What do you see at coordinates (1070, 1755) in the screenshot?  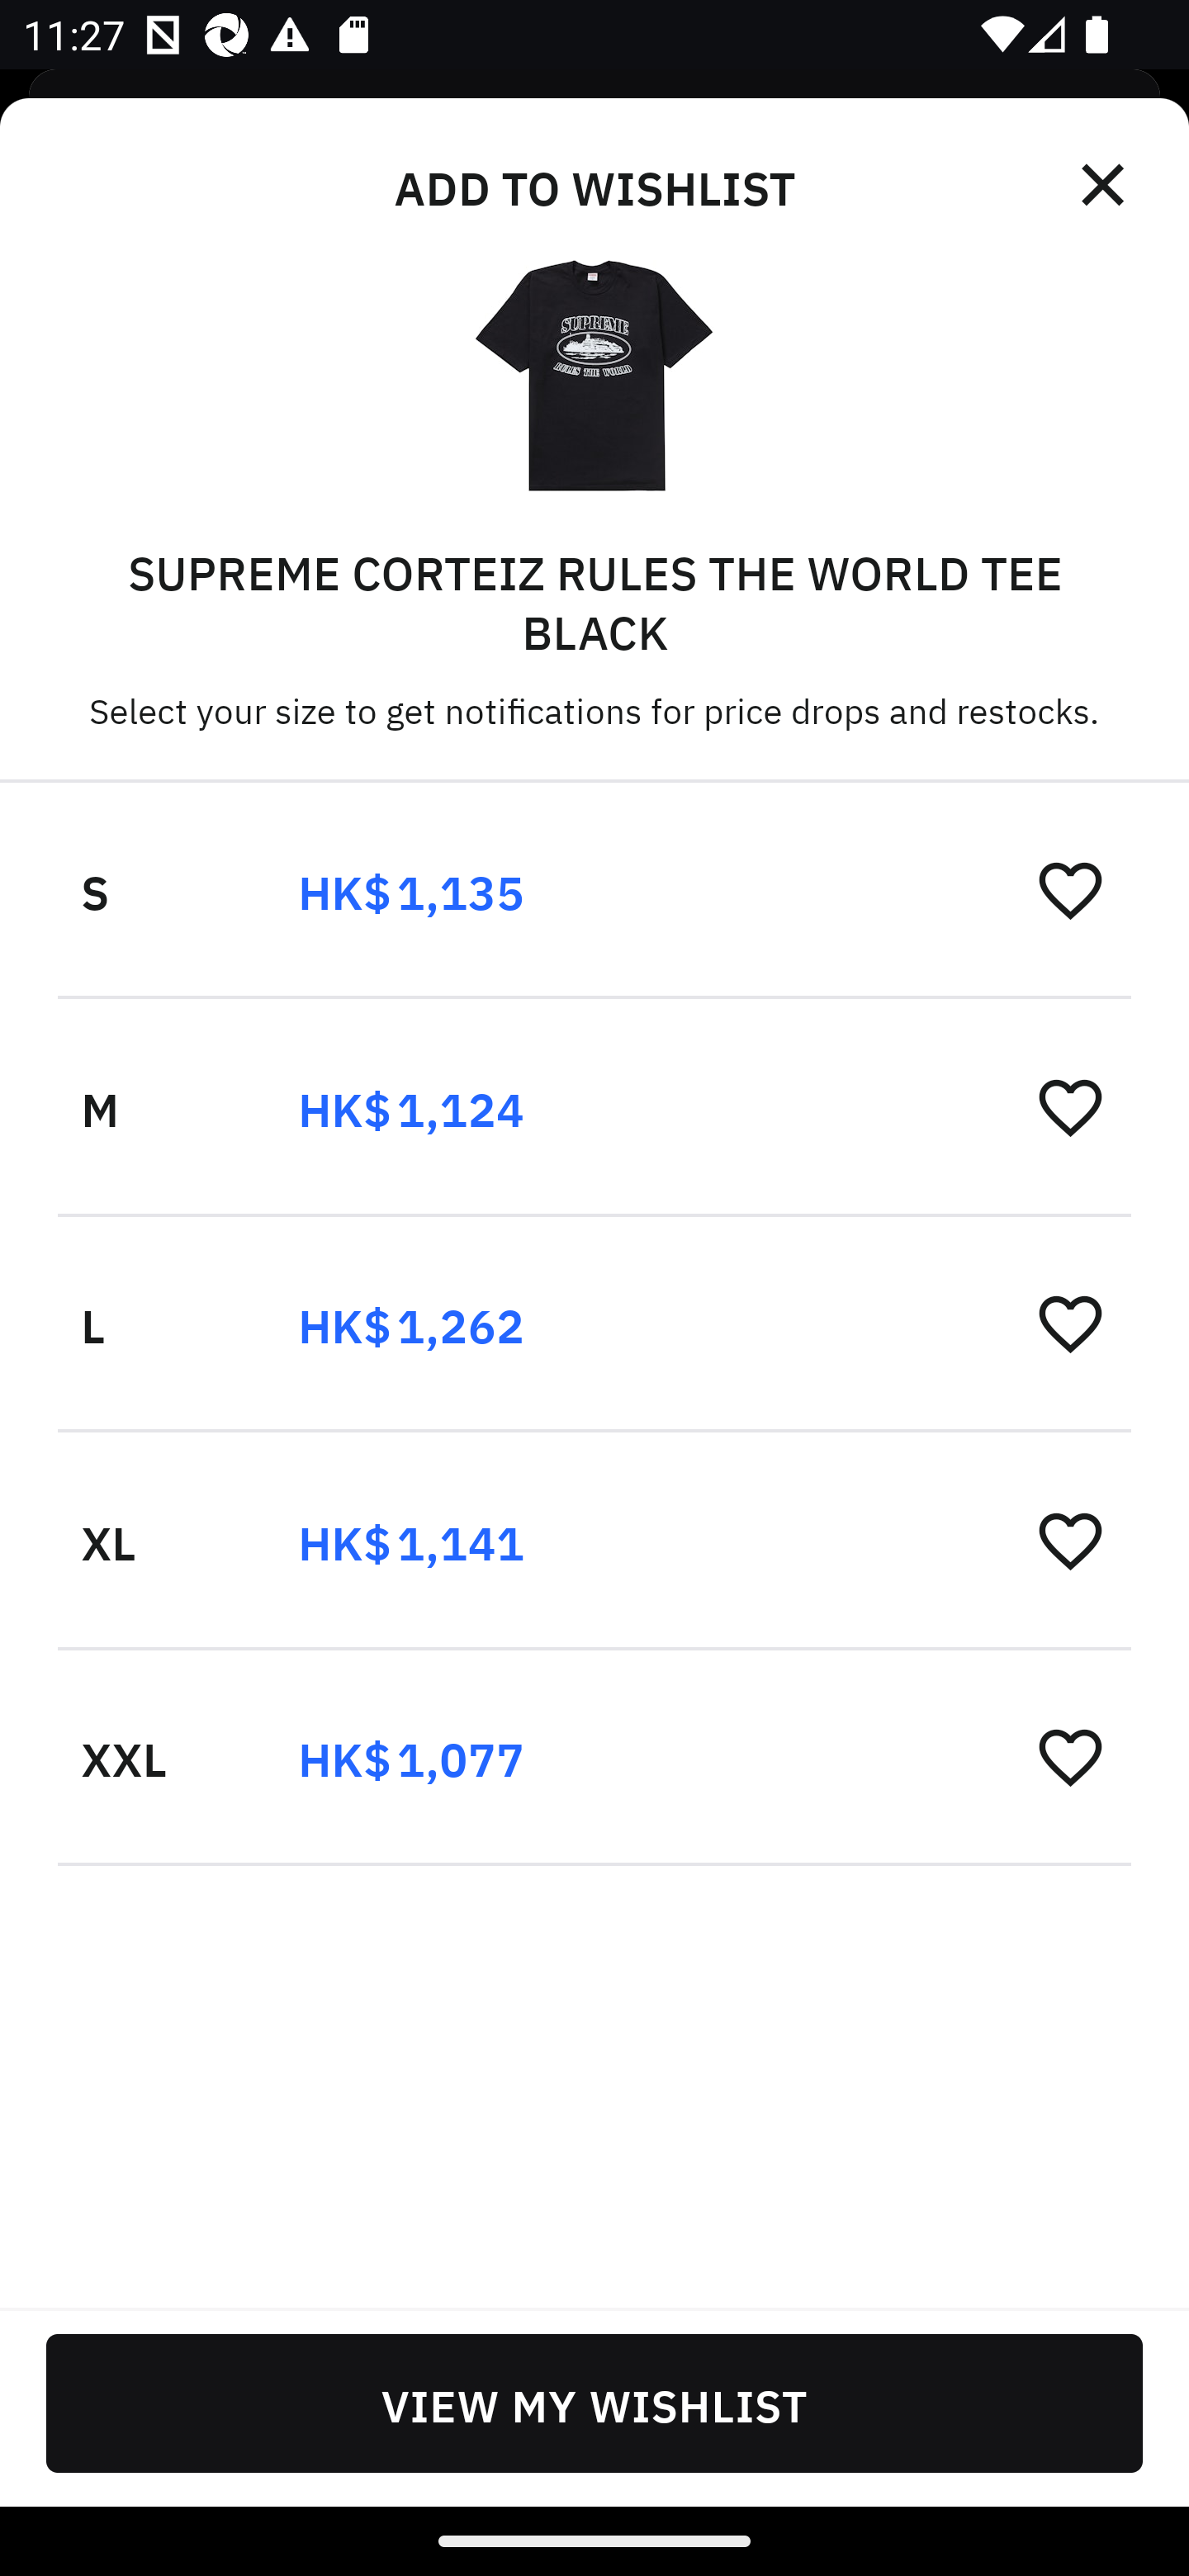 I see `󰋕` at bounding box center [1070, 1755].